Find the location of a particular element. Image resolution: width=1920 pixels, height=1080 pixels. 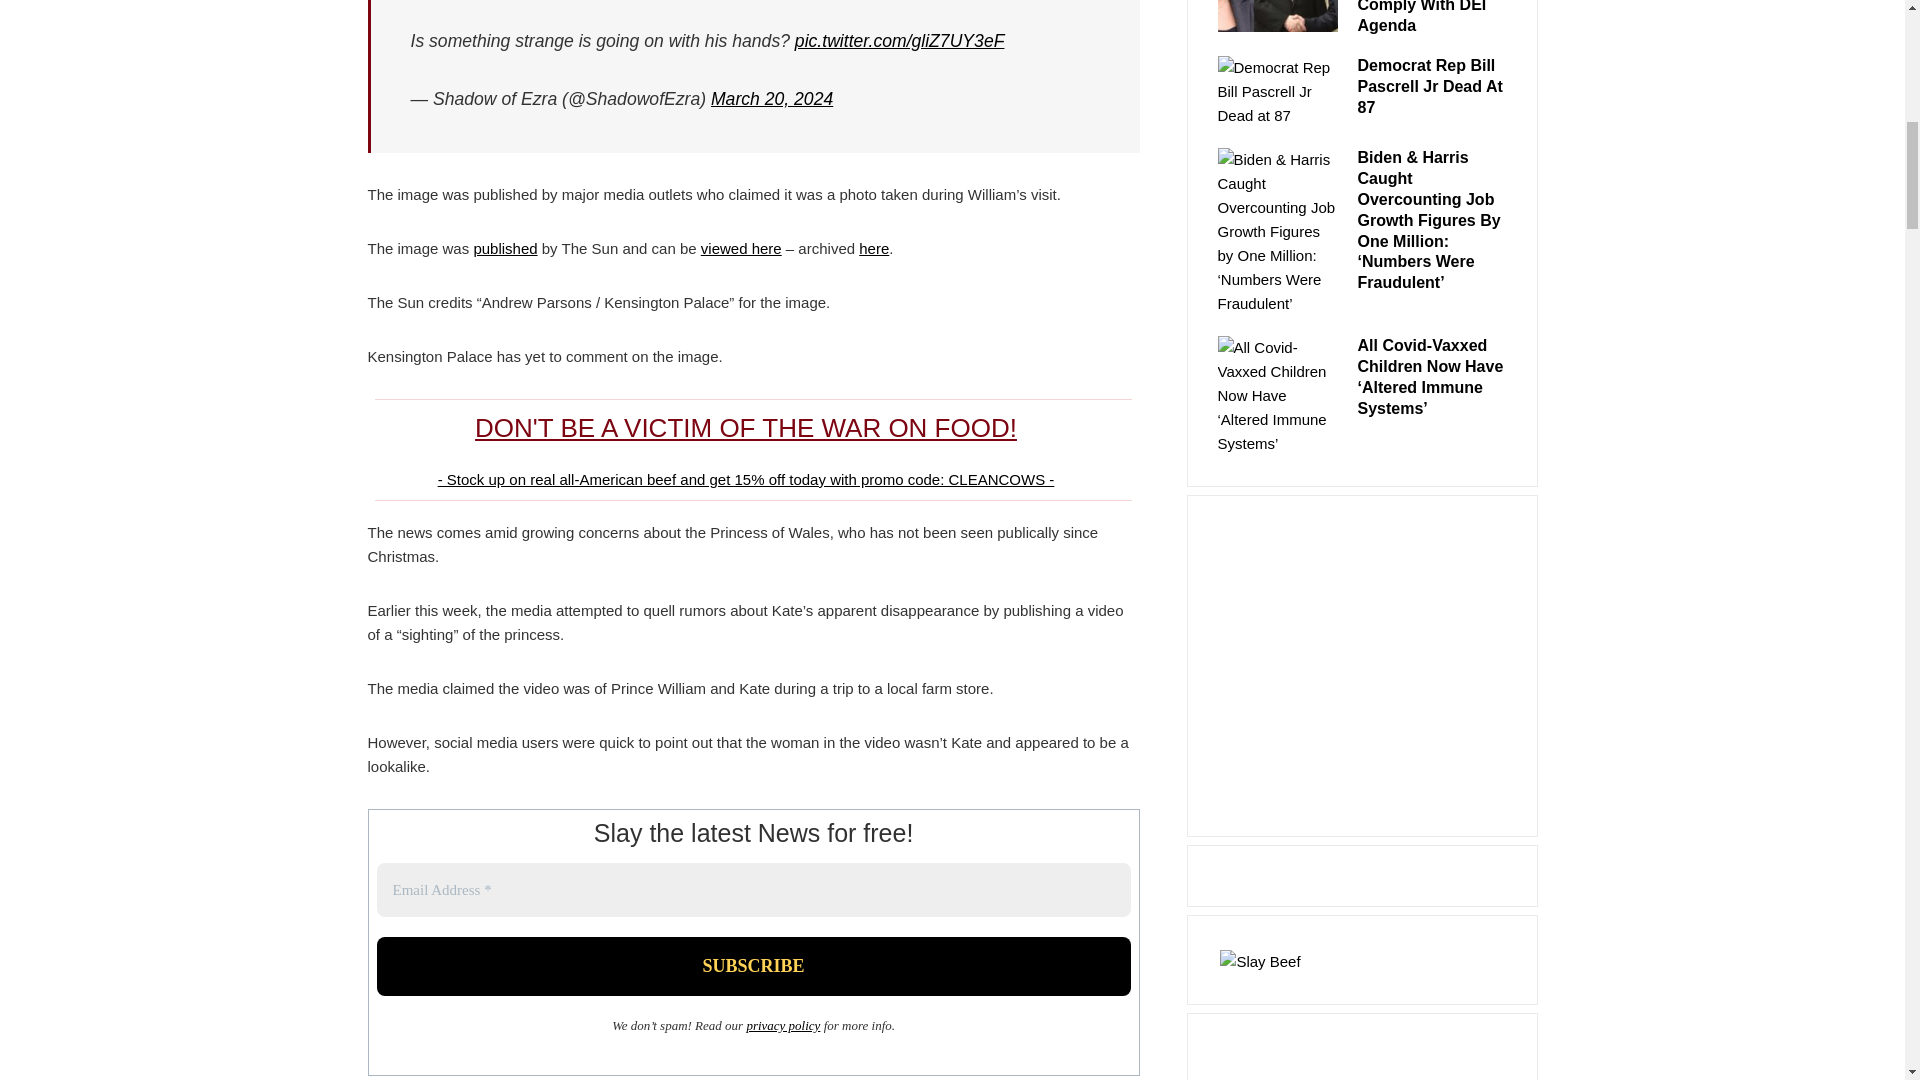

Email Address is located at coordinates (753, 890).